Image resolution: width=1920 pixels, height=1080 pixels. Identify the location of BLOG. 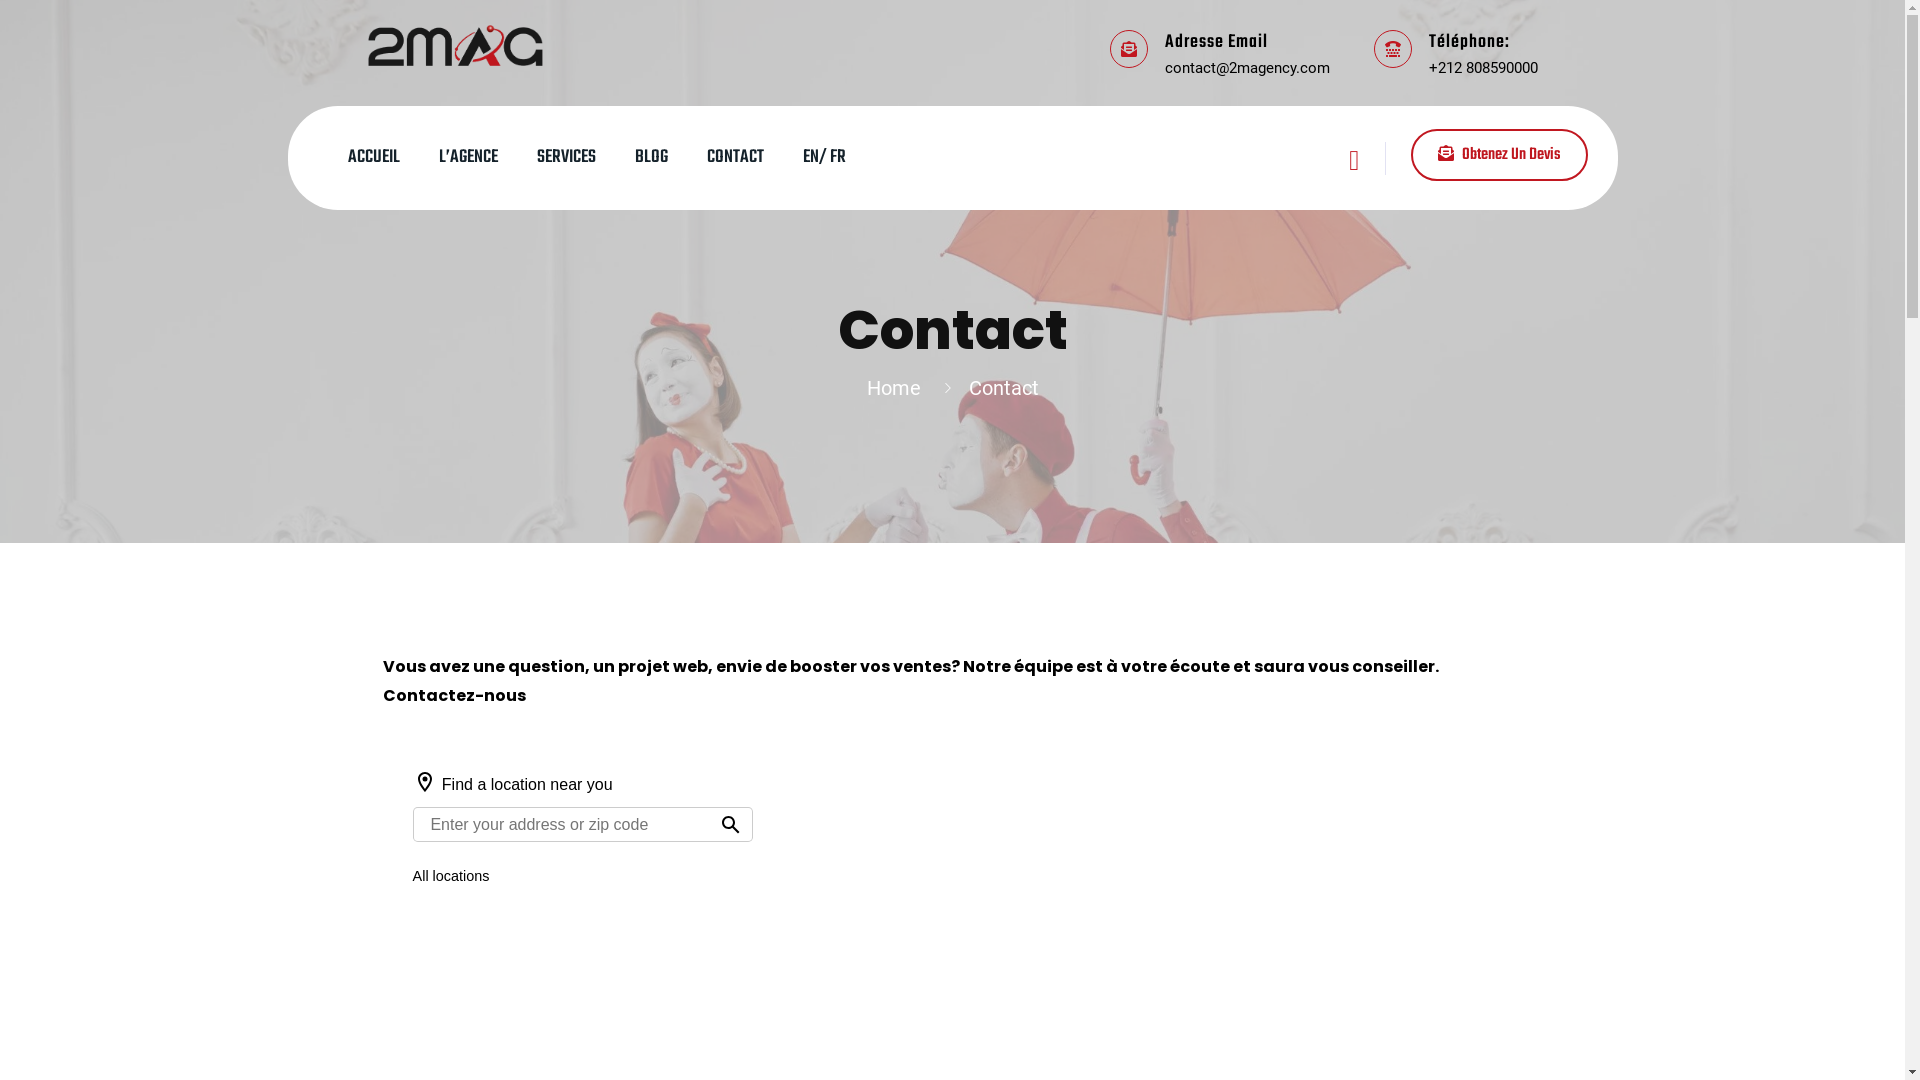
(650, 158).